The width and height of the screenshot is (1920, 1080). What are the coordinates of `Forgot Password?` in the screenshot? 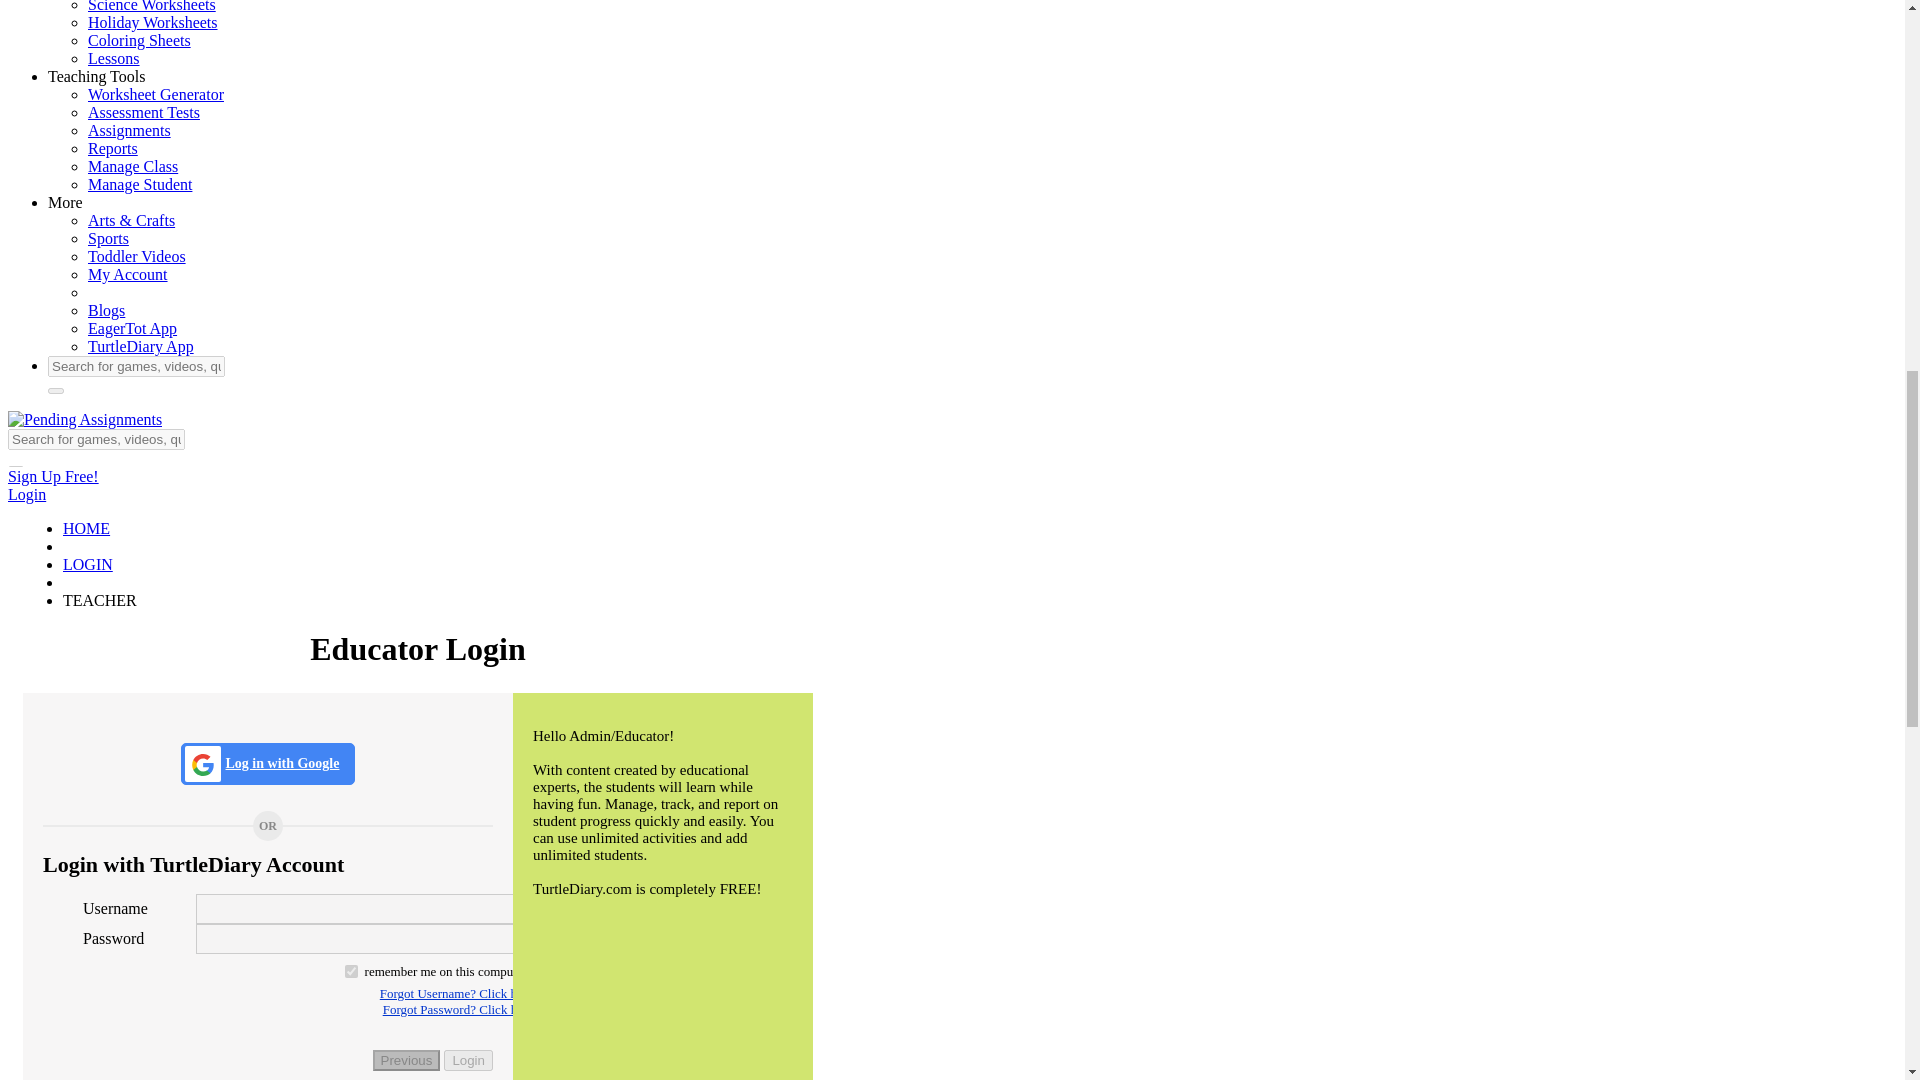 It's located at (308, 1010).